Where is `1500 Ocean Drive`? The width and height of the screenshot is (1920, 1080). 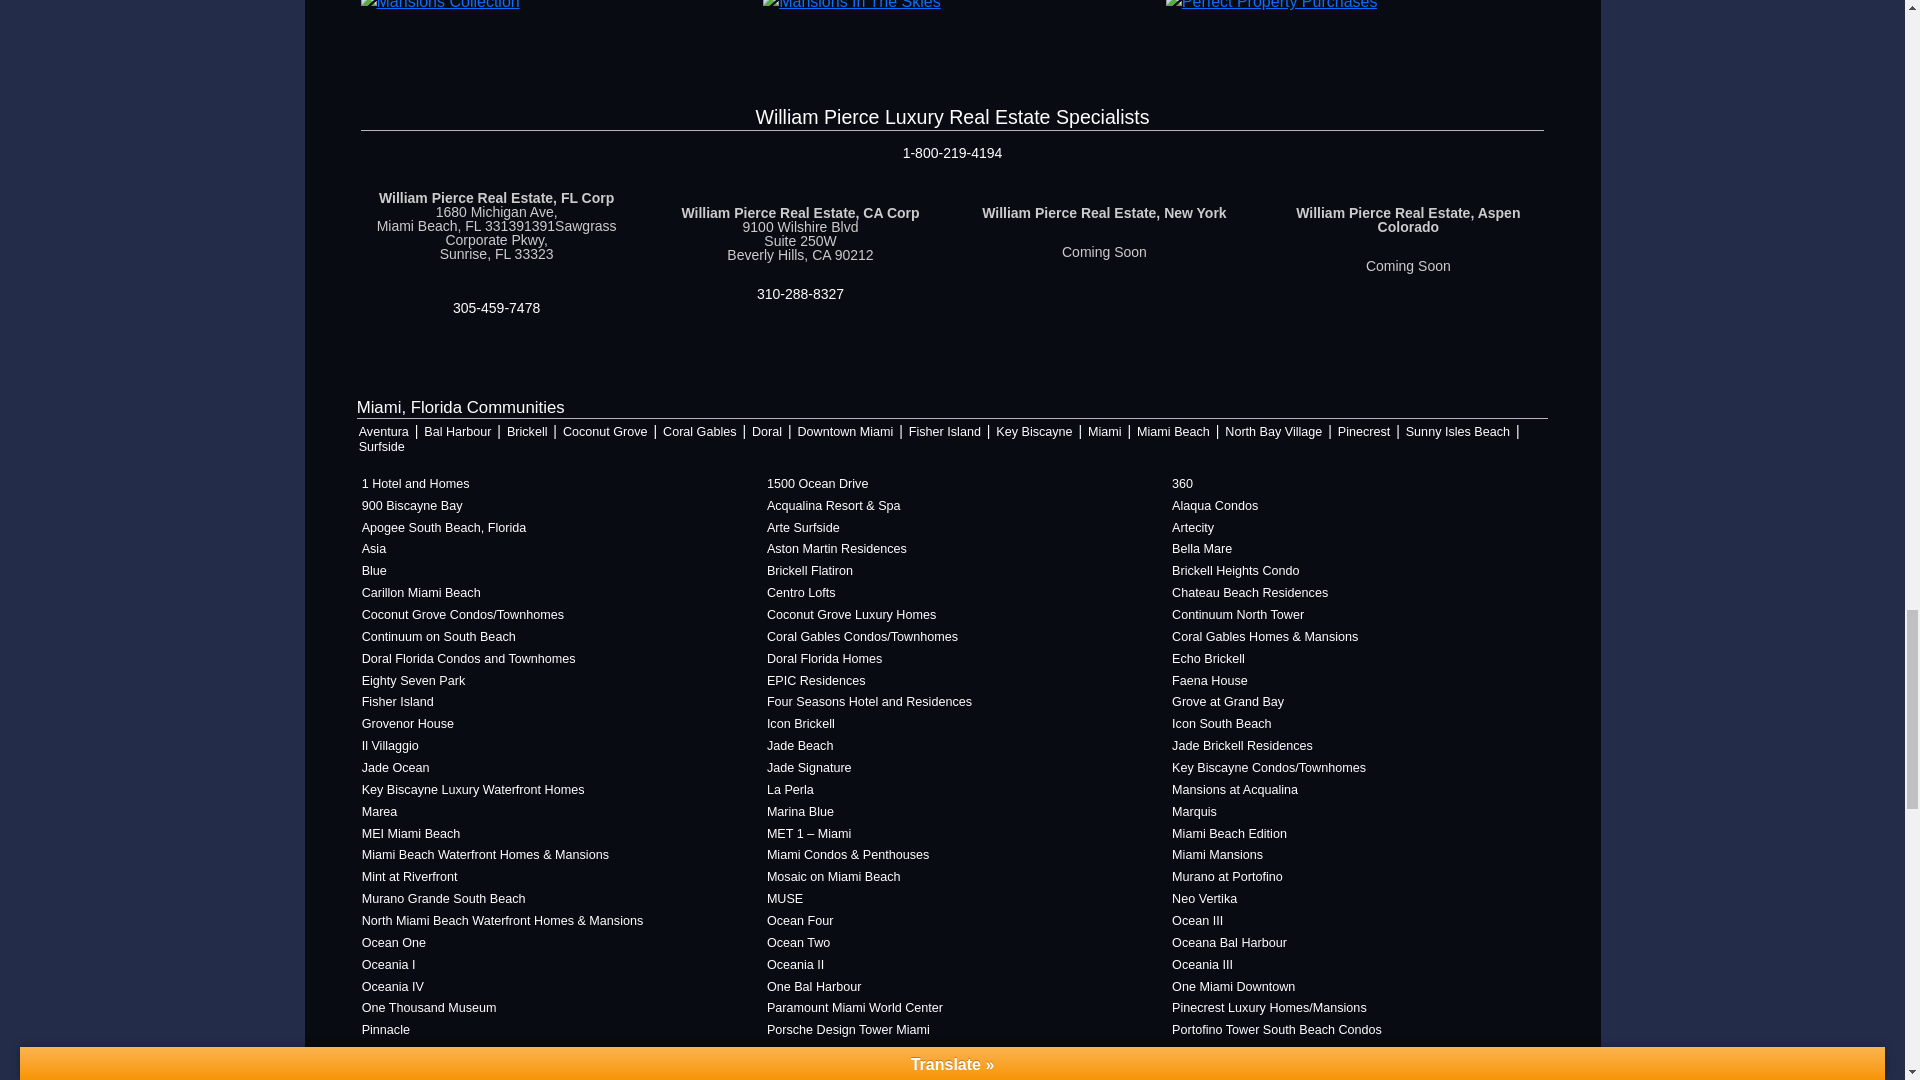 1500 Ocean Drive is located at coordinates (952, 484).